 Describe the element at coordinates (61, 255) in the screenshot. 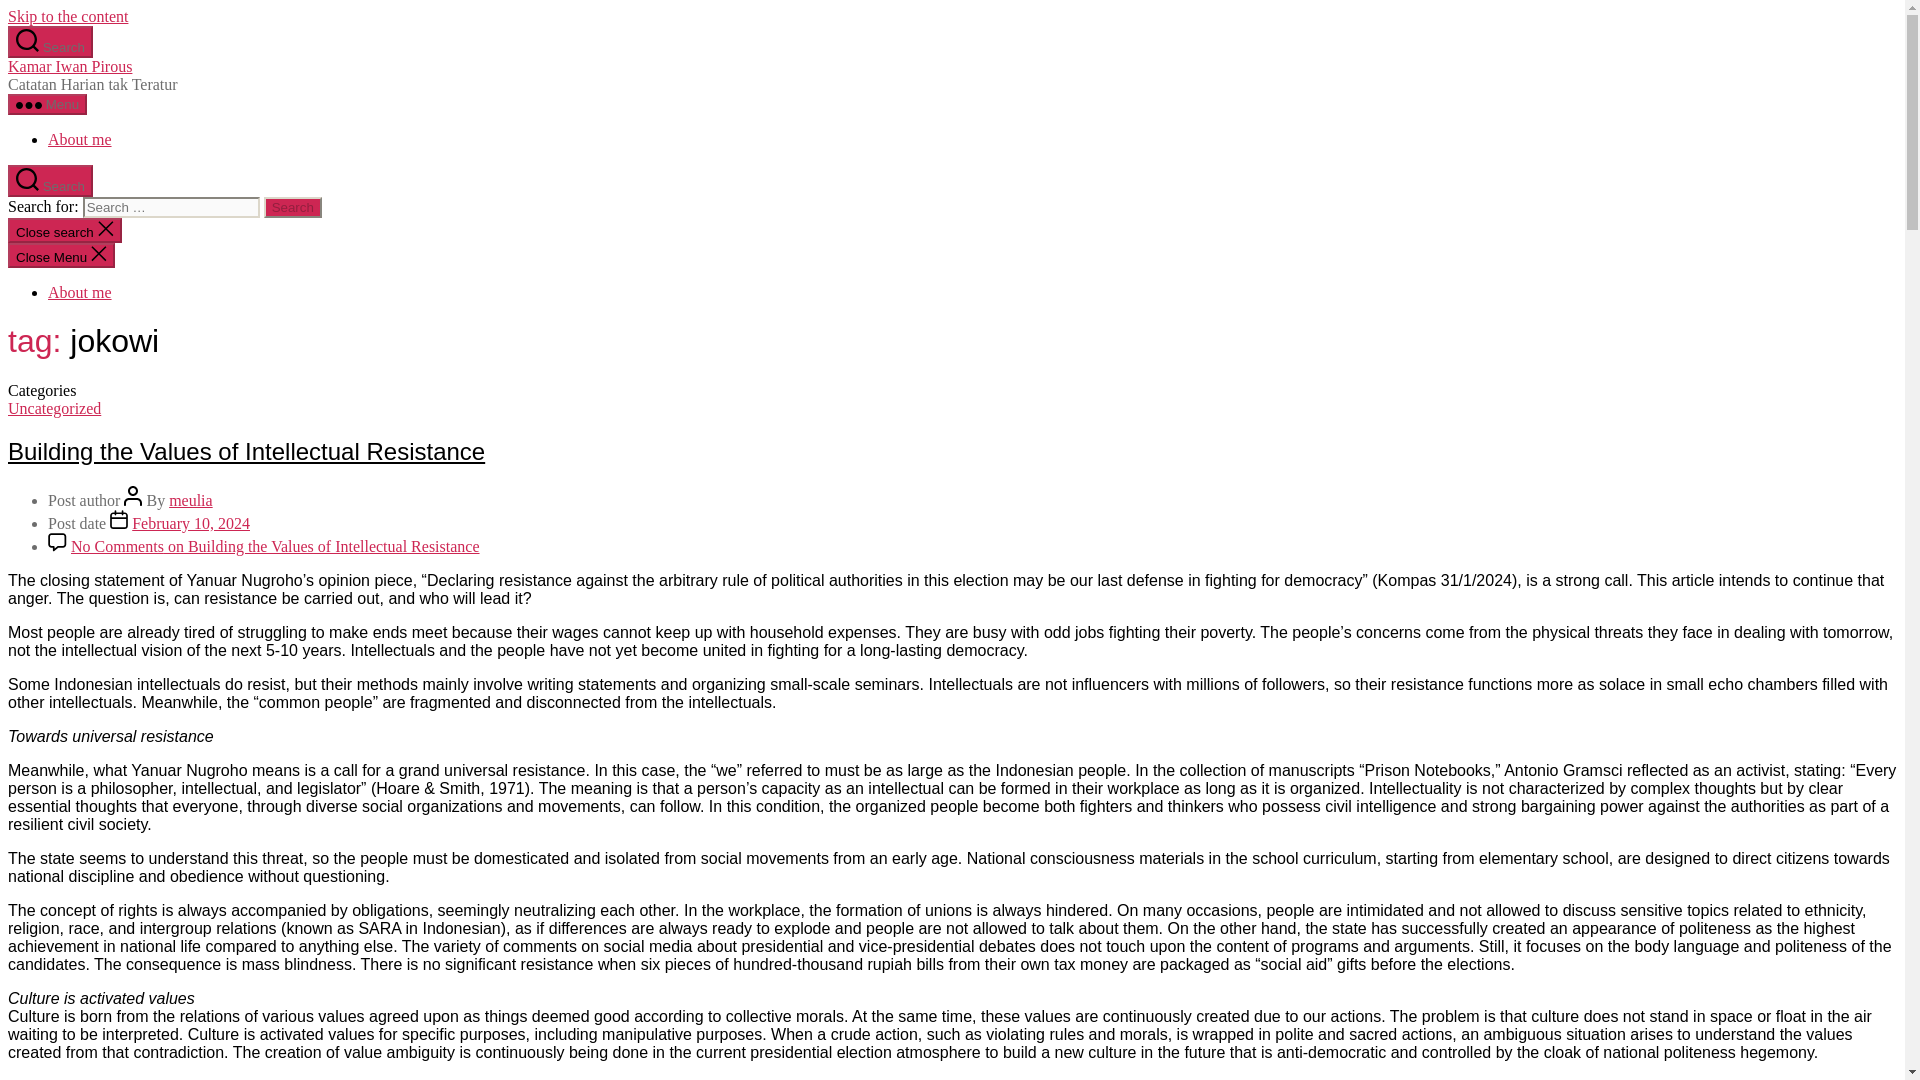

I see `Close Menu` at that location.